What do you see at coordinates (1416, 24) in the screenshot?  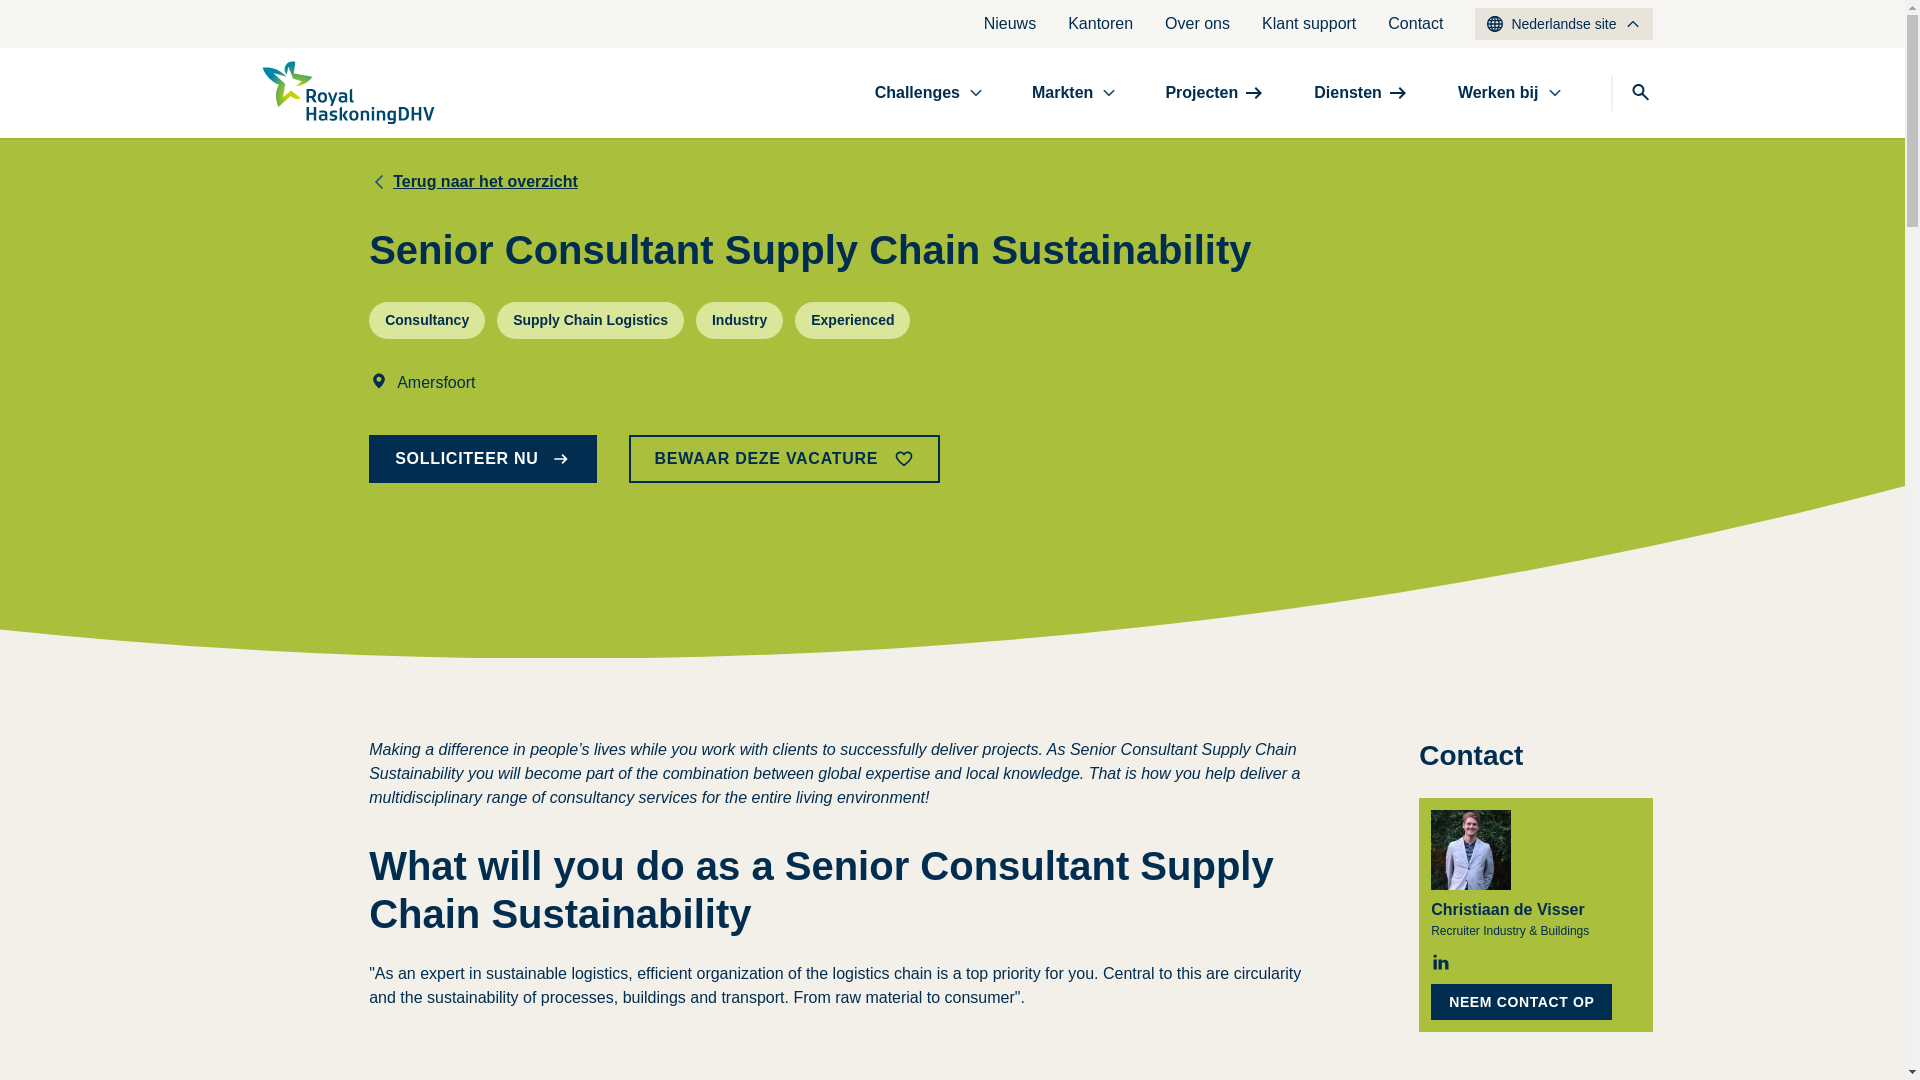 I see `Contact` at bounding box center [1416, 24].